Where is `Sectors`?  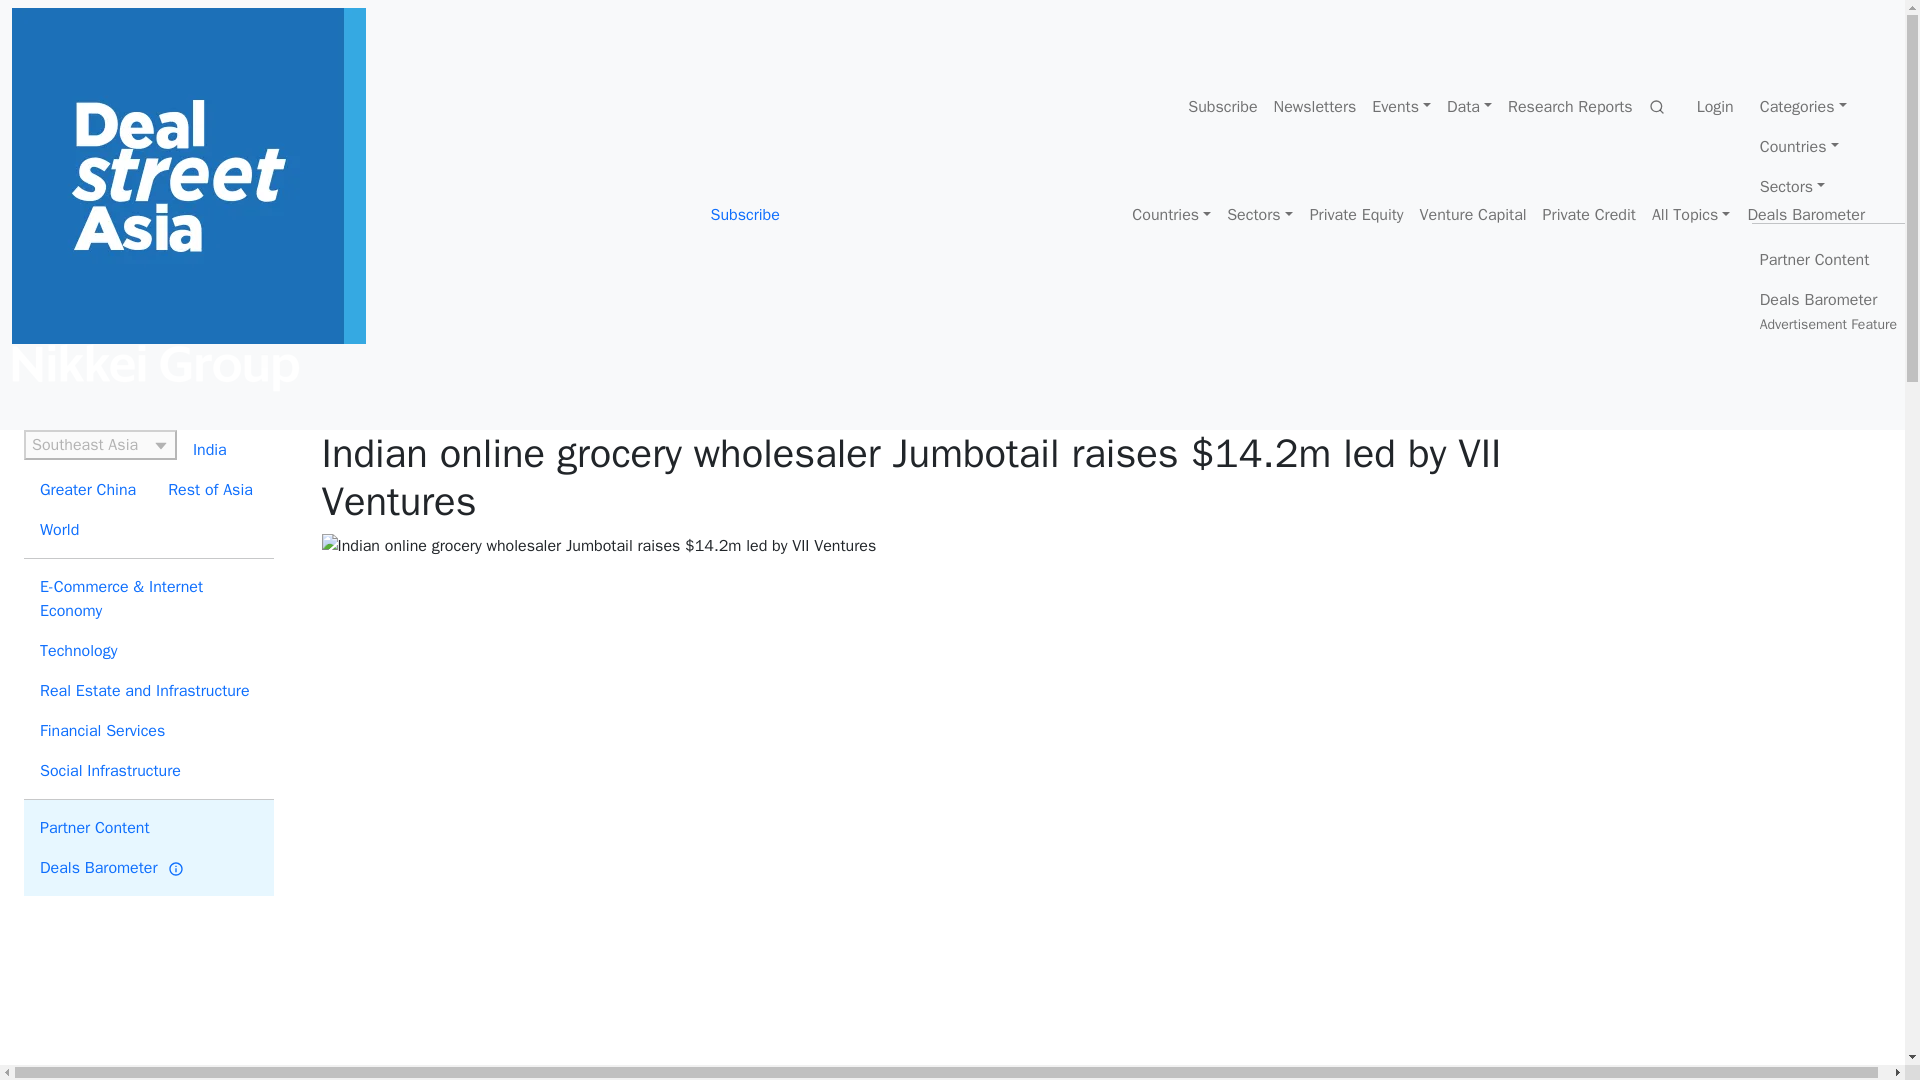
Sectors is located at coordinates (1828, 259).